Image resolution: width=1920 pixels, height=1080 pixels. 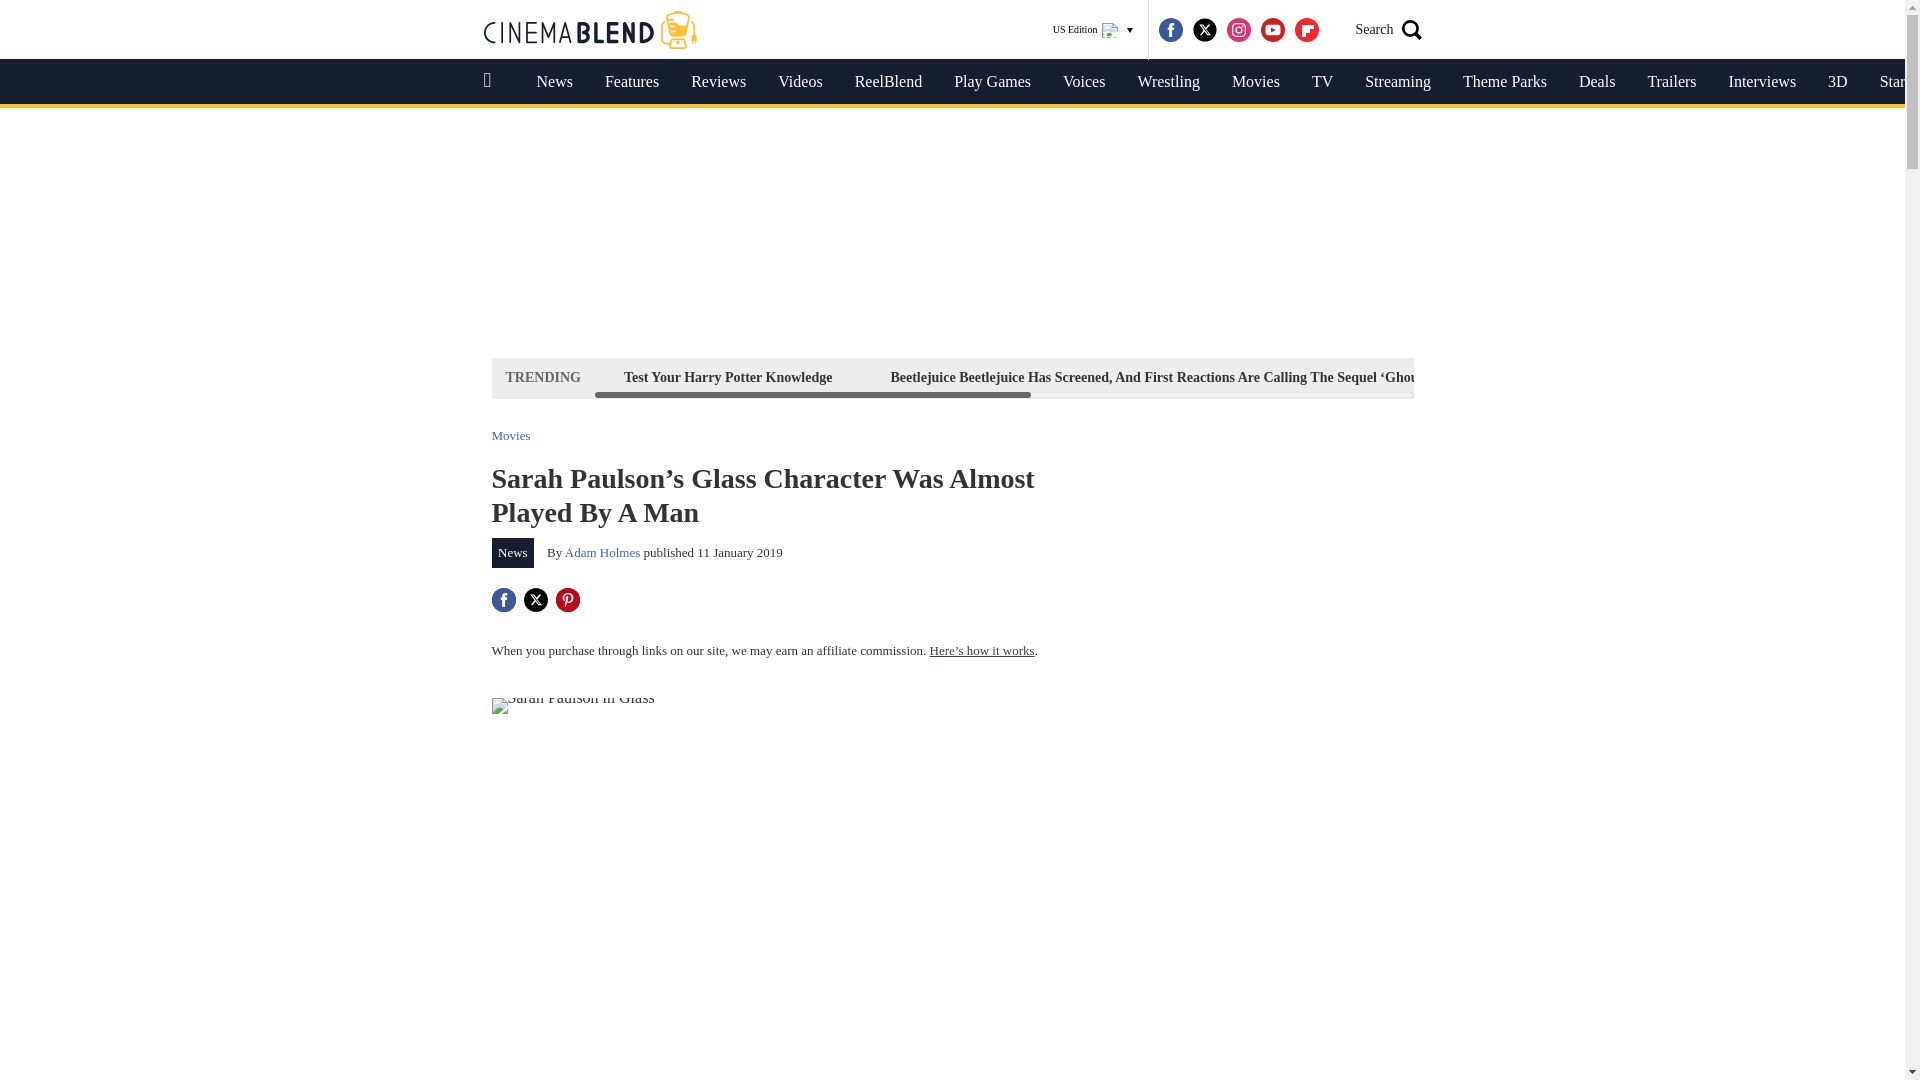 I want to click on Videos, so click(x=800, y=82).